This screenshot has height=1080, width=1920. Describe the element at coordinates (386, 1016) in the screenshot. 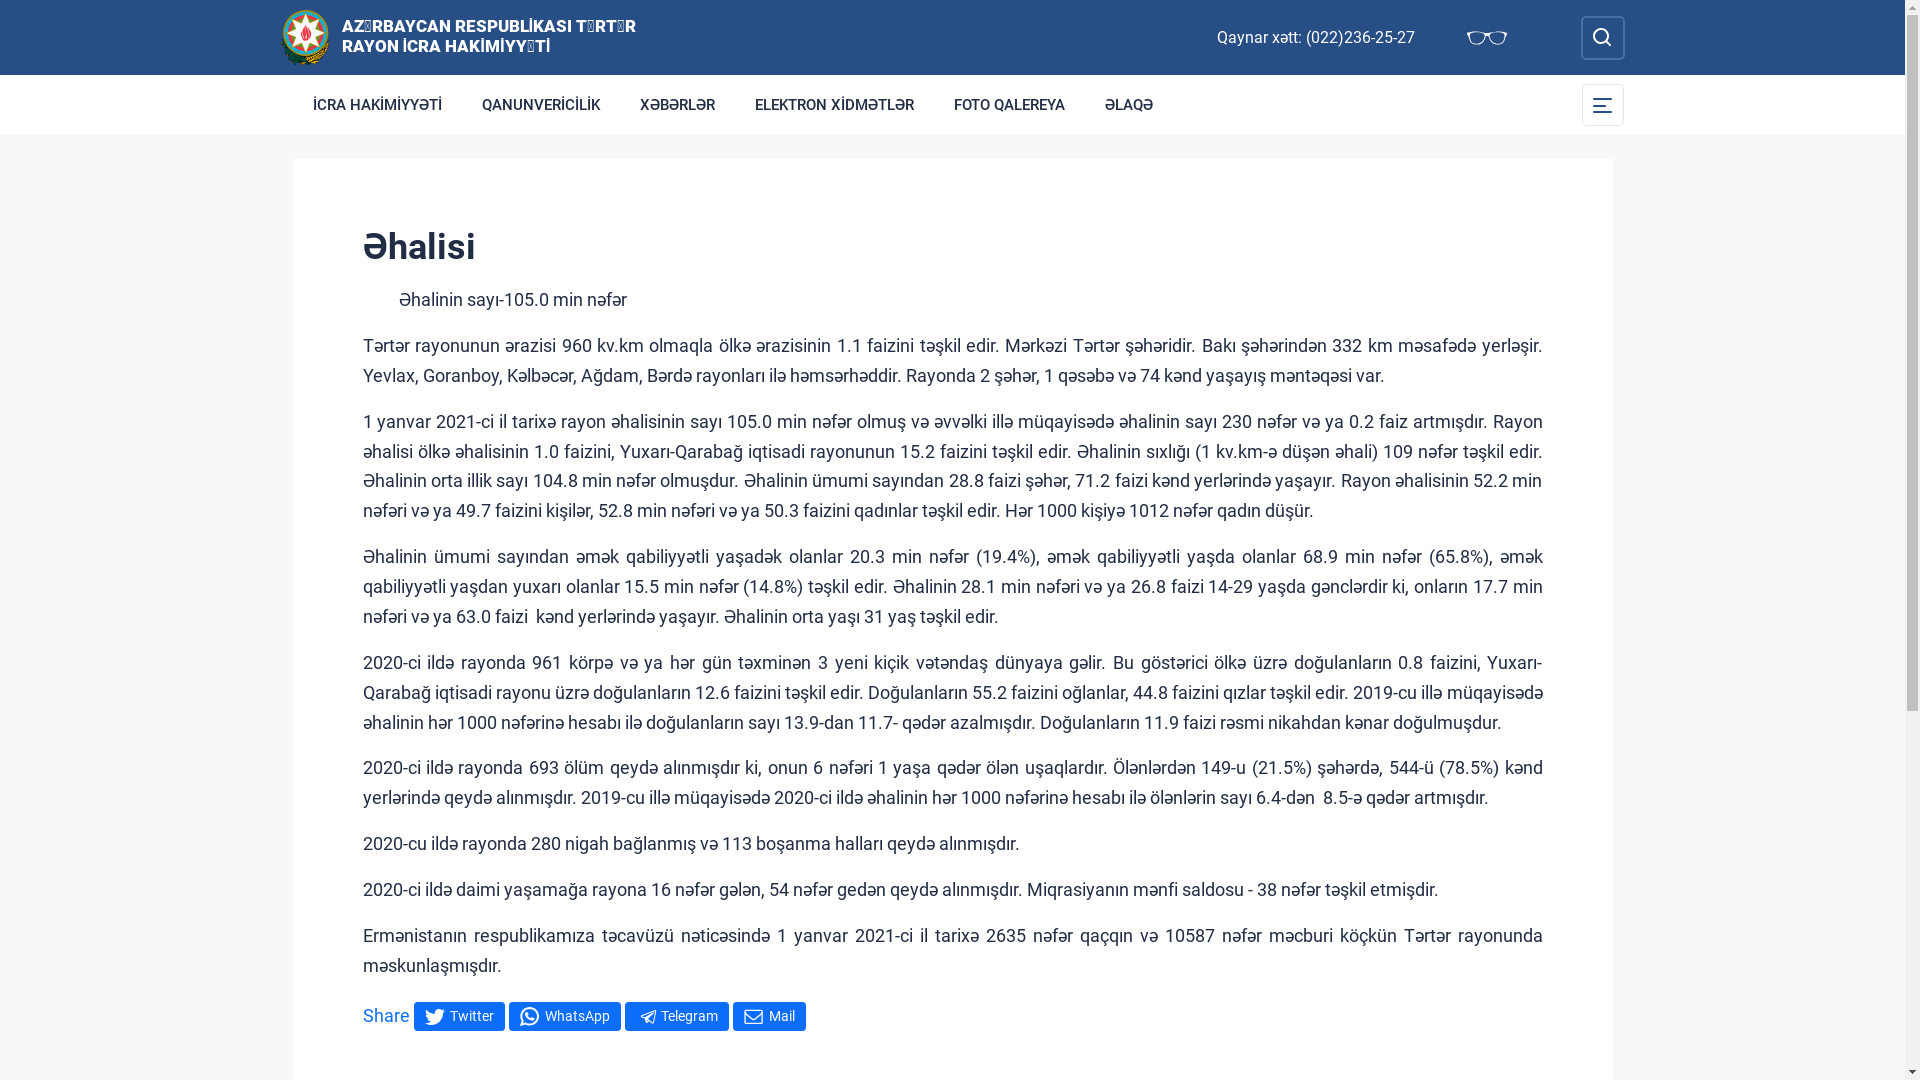

I see `Share` at that location.